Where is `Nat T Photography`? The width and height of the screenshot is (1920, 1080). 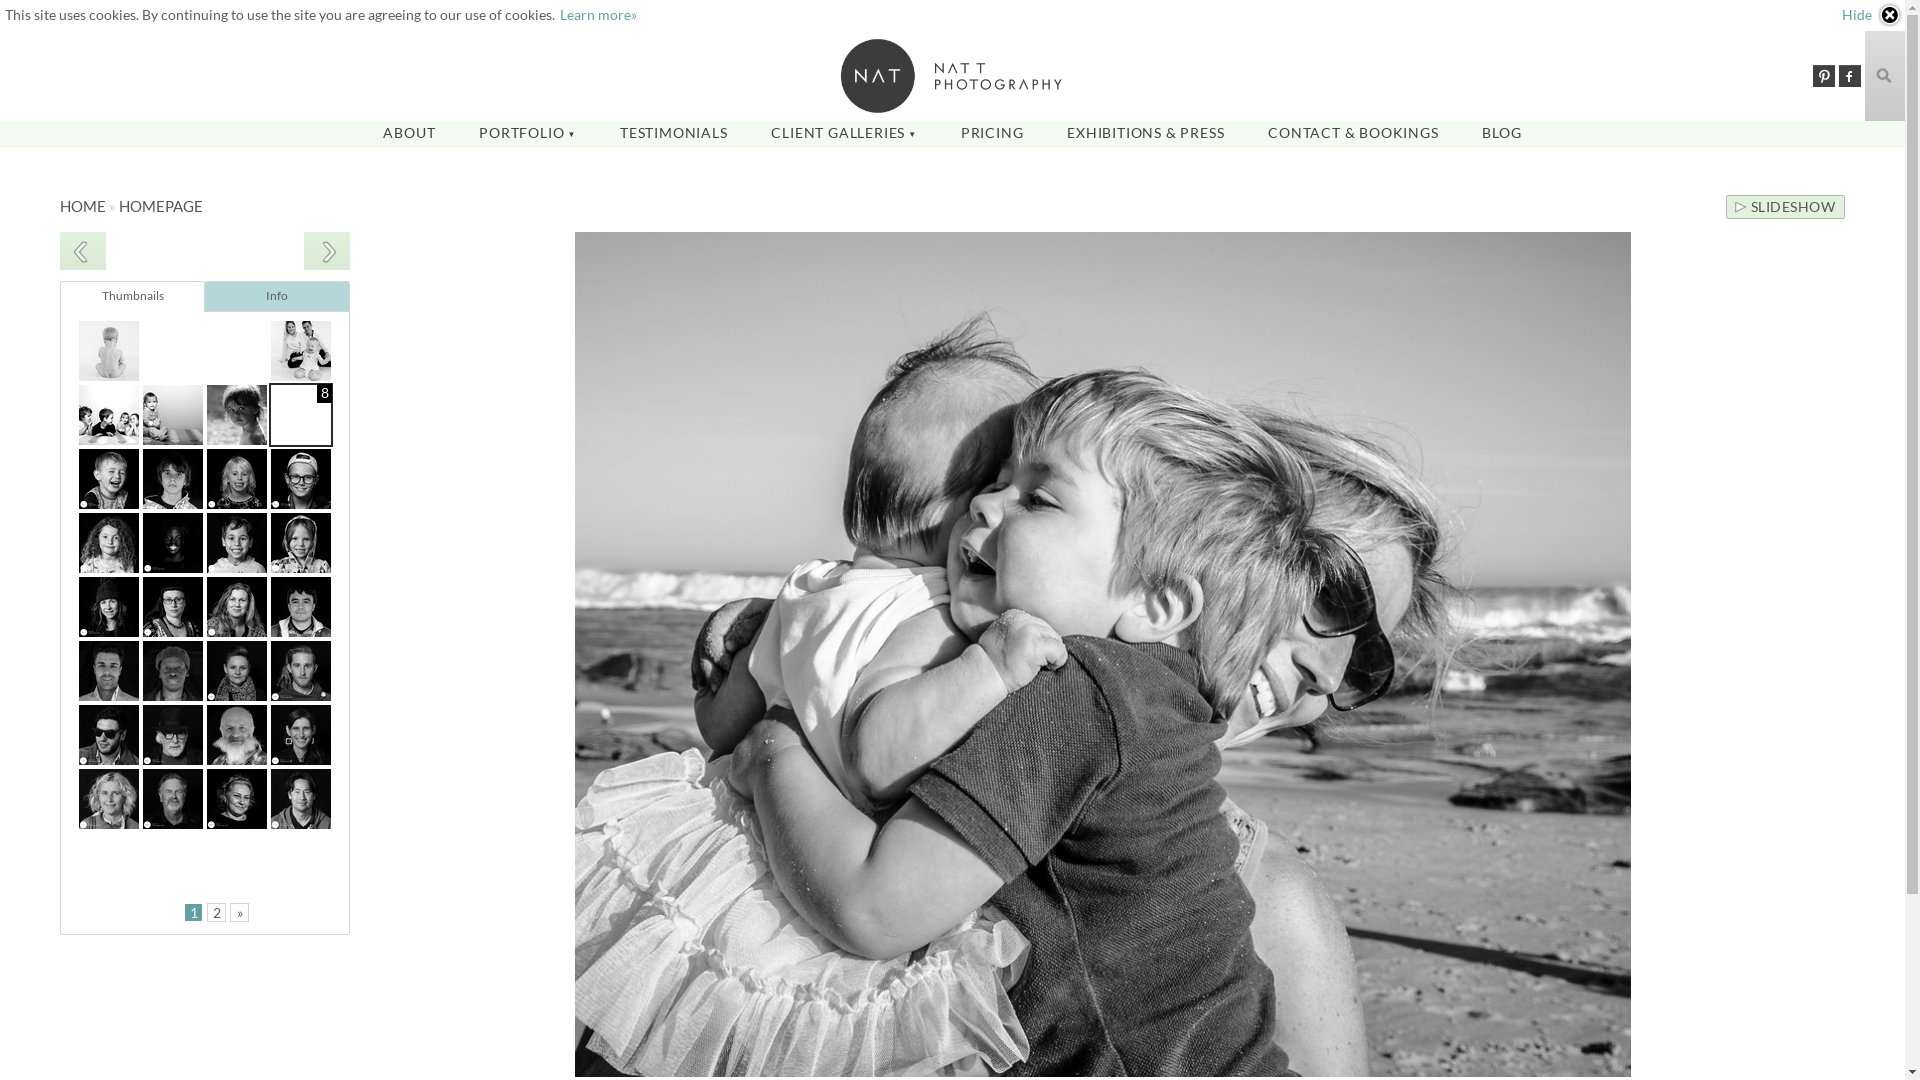
Nat T Photography is located at coordinates (952, 76).